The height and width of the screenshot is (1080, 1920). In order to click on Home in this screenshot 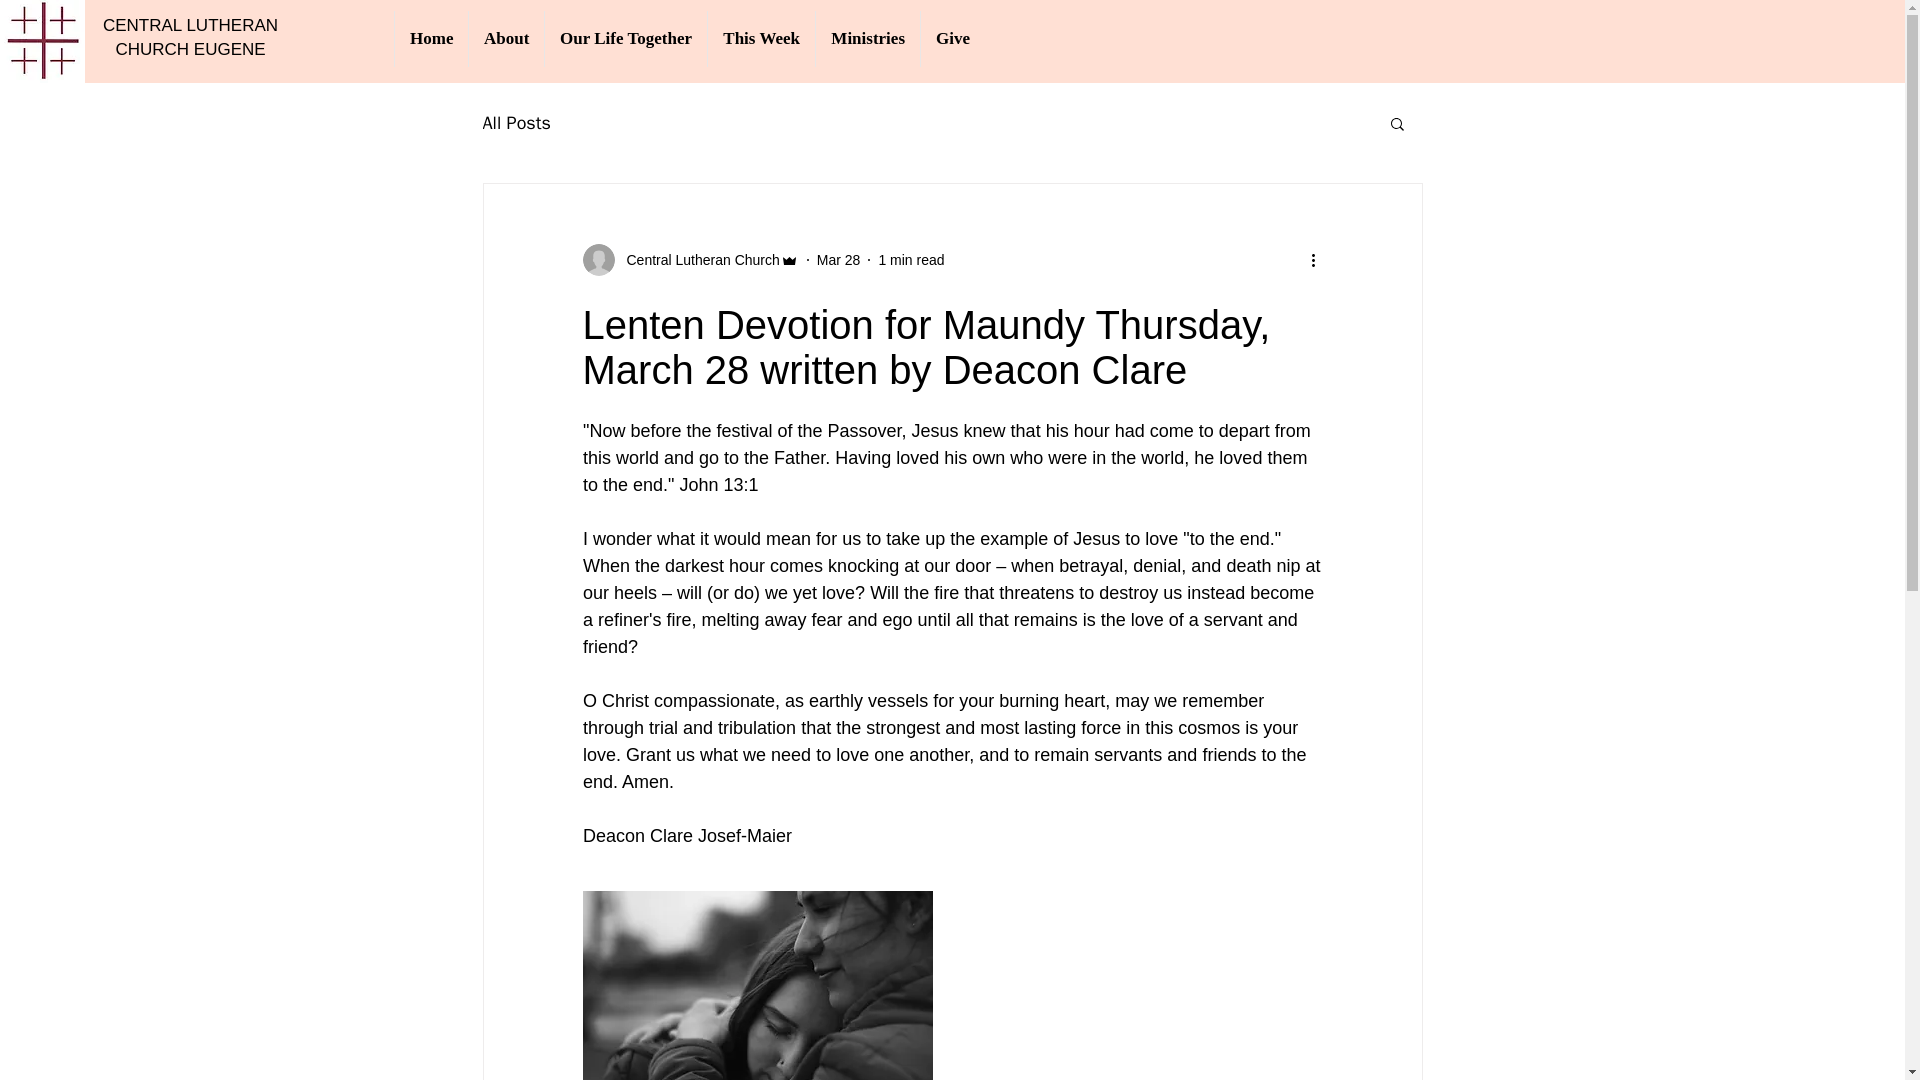, I will do `click(430, 38)`.